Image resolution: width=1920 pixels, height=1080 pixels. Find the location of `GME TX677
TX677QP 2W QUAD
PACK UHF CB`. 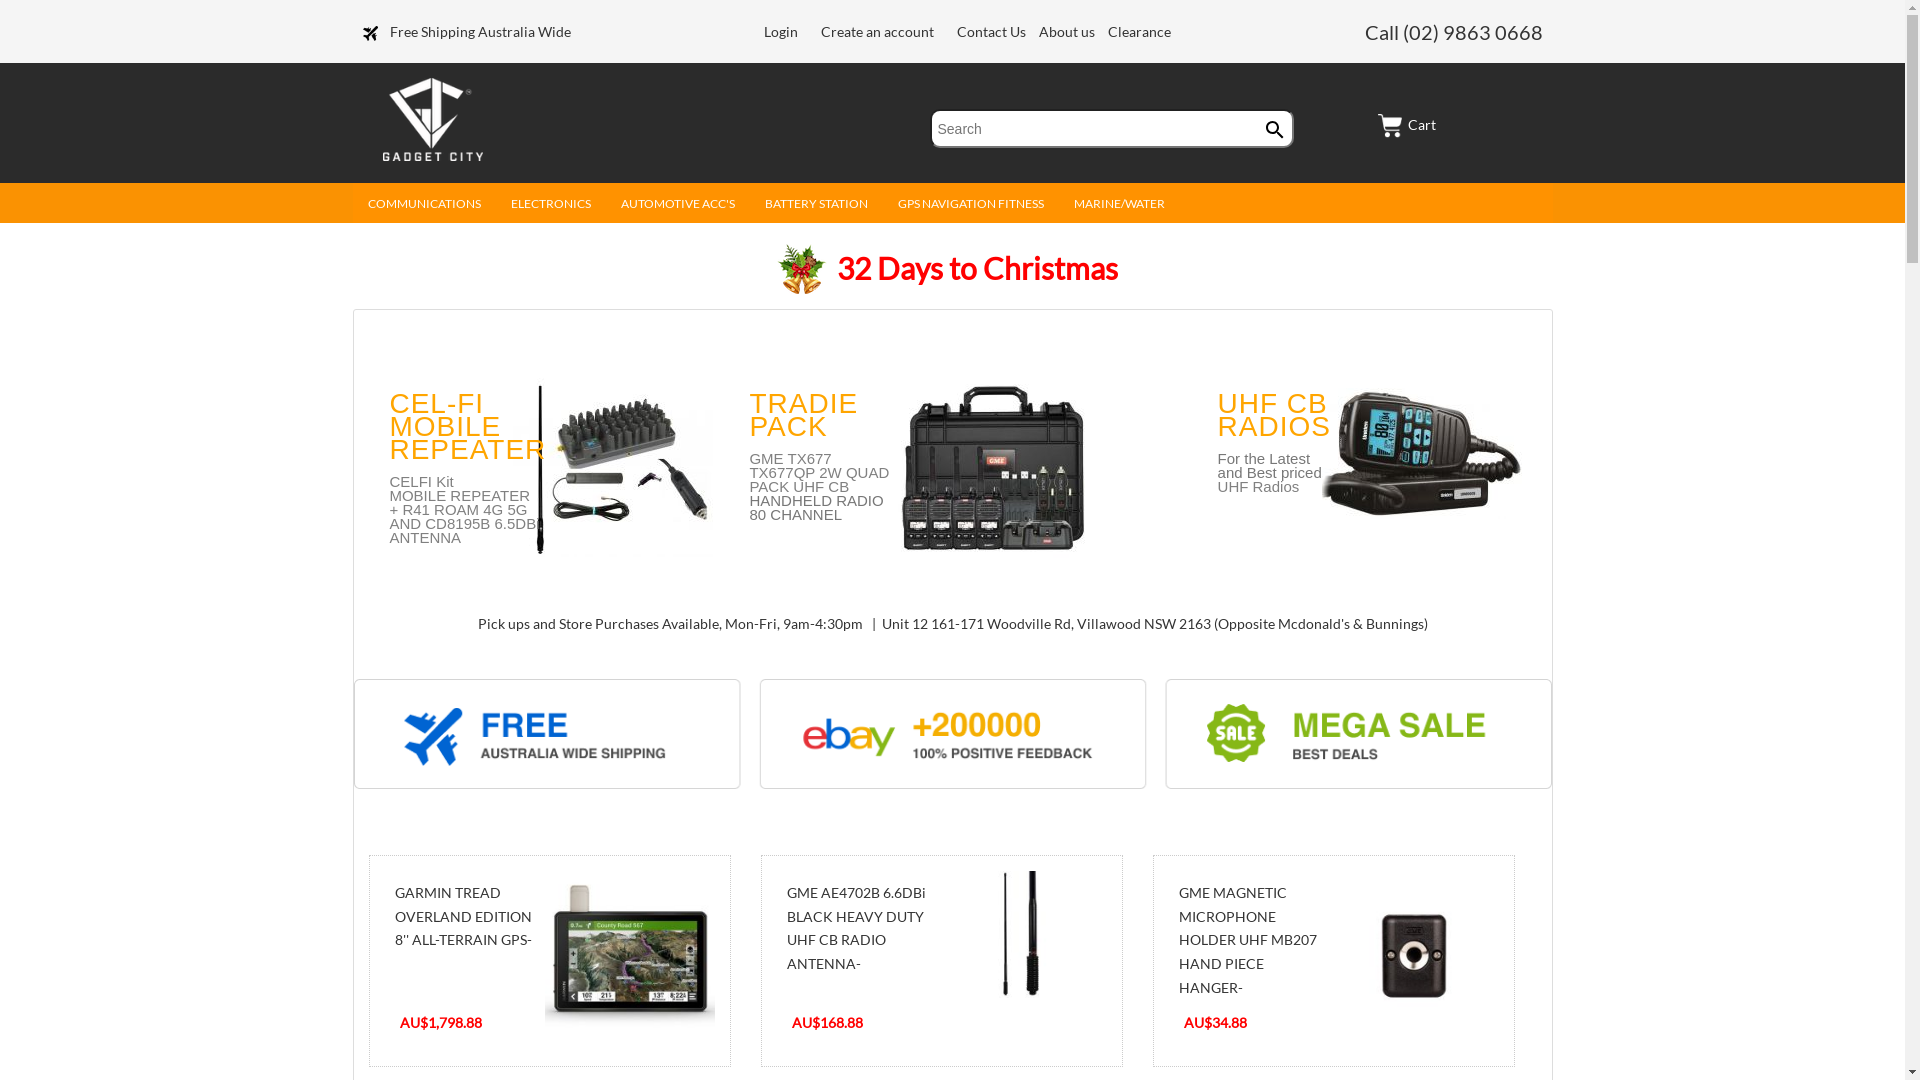

GME TX677
TX677QP 2W QUAD
PACK UHF CB is located at coordinates (819, 472).